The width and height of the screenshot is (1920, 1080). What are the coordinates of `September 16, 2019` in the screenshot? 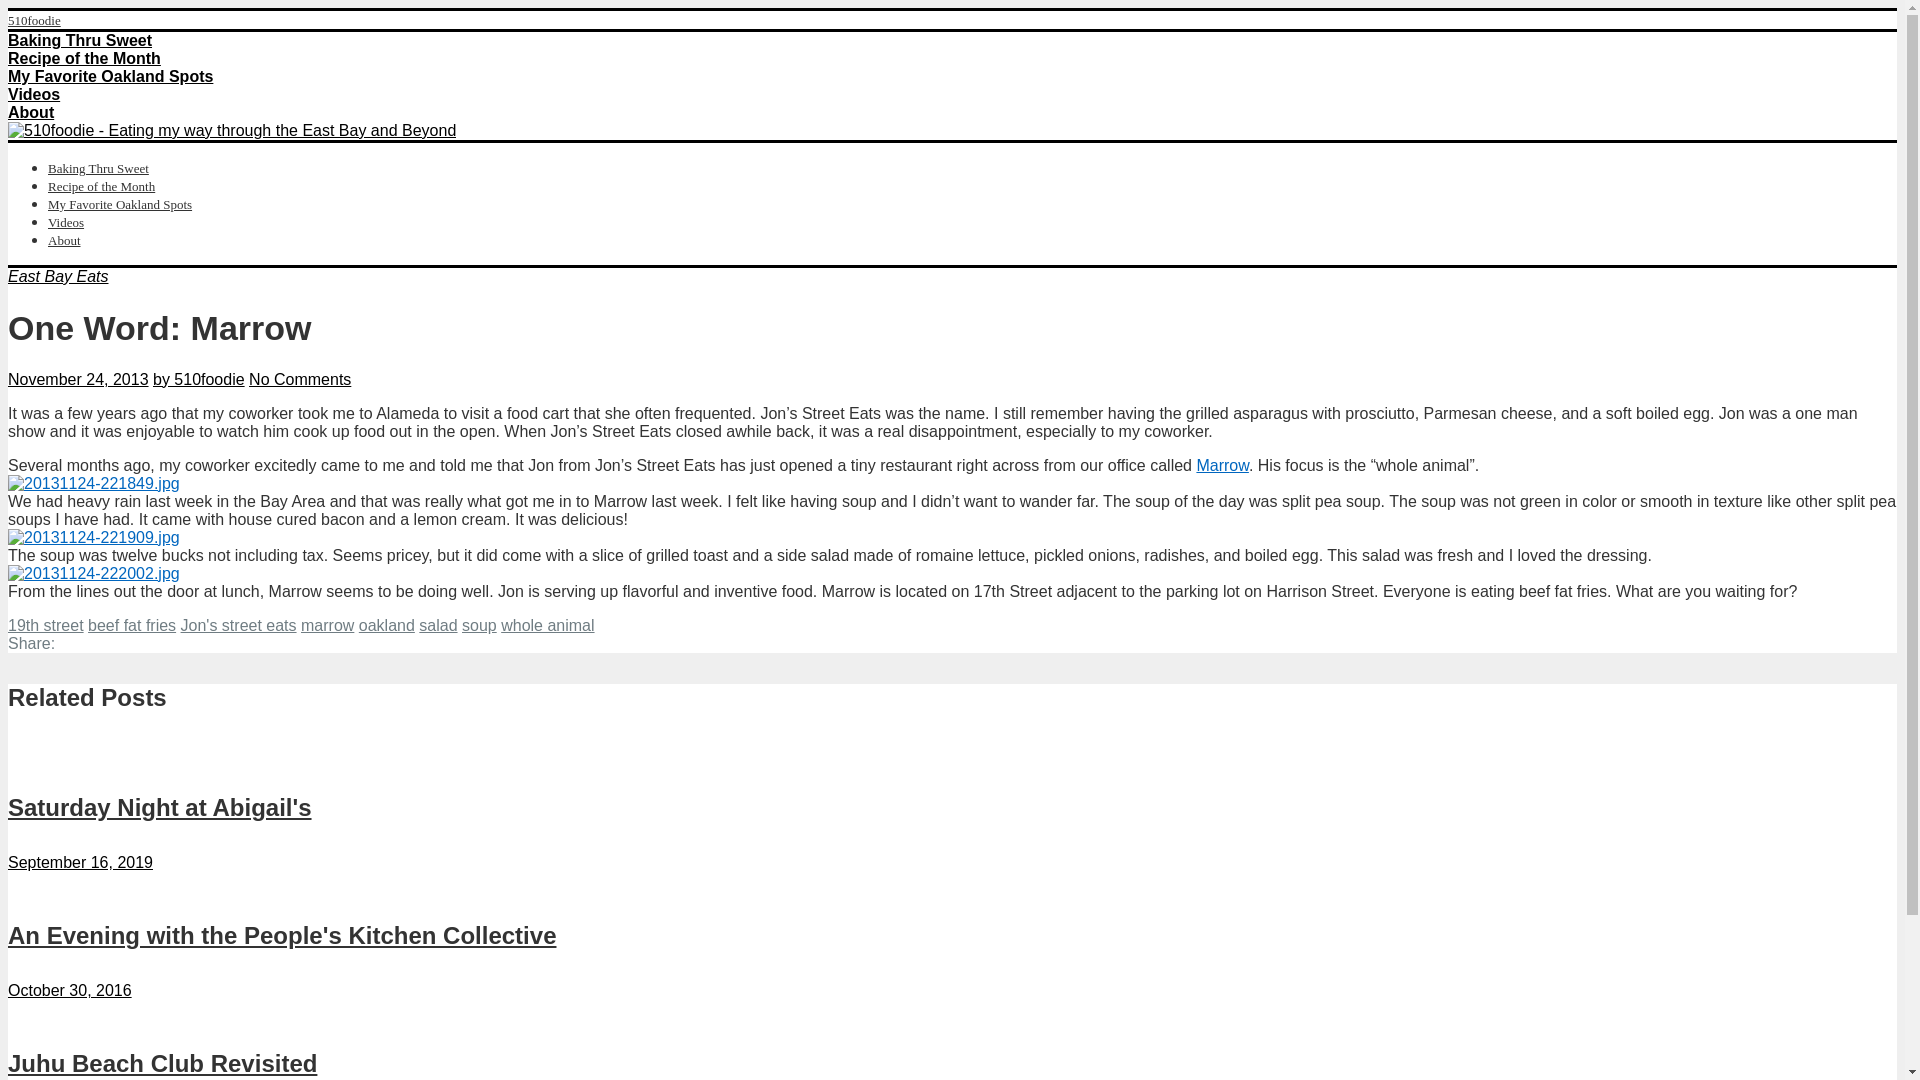 It's located at (80, 862).